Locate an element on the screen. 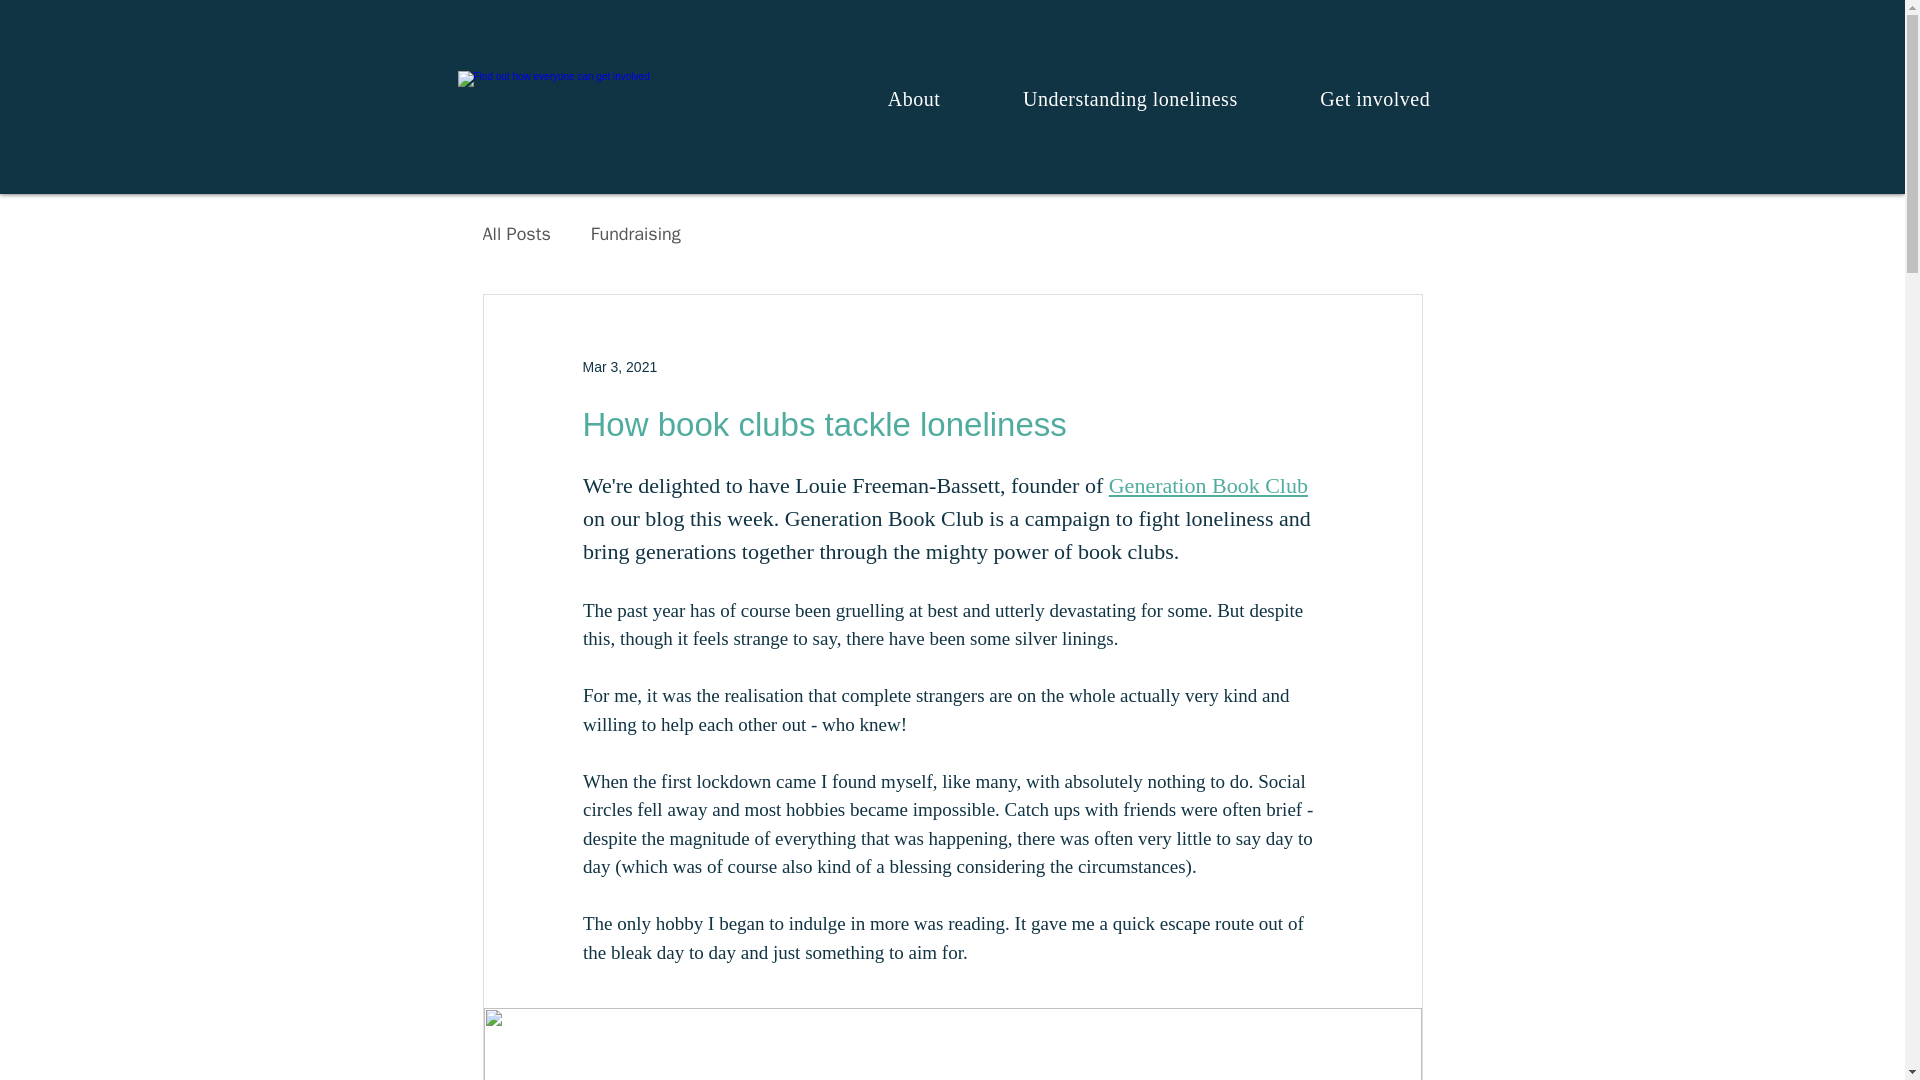 The image size is (1920, 1080). All Posts is located at coordinates (515, 234).